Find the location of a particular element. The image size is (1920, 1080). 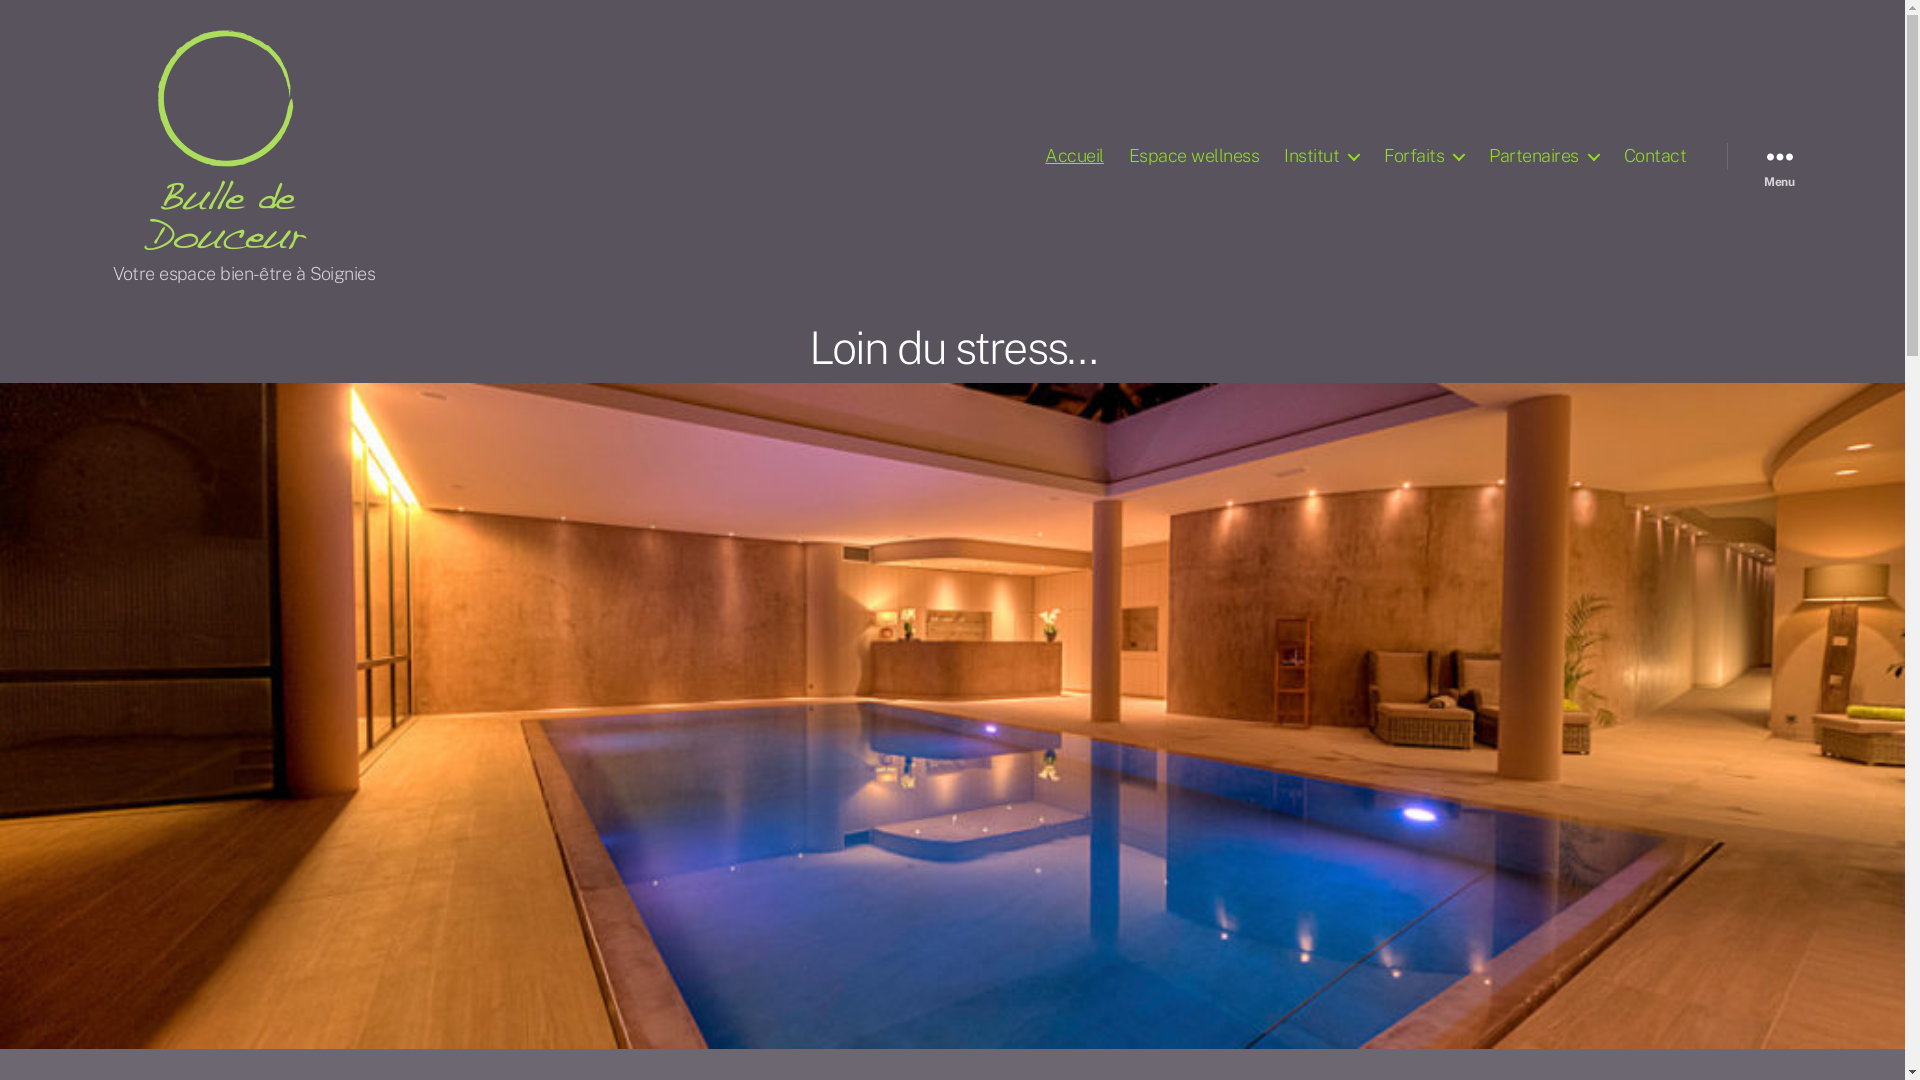

Espace wellness is located at coordinates (1194, 156).